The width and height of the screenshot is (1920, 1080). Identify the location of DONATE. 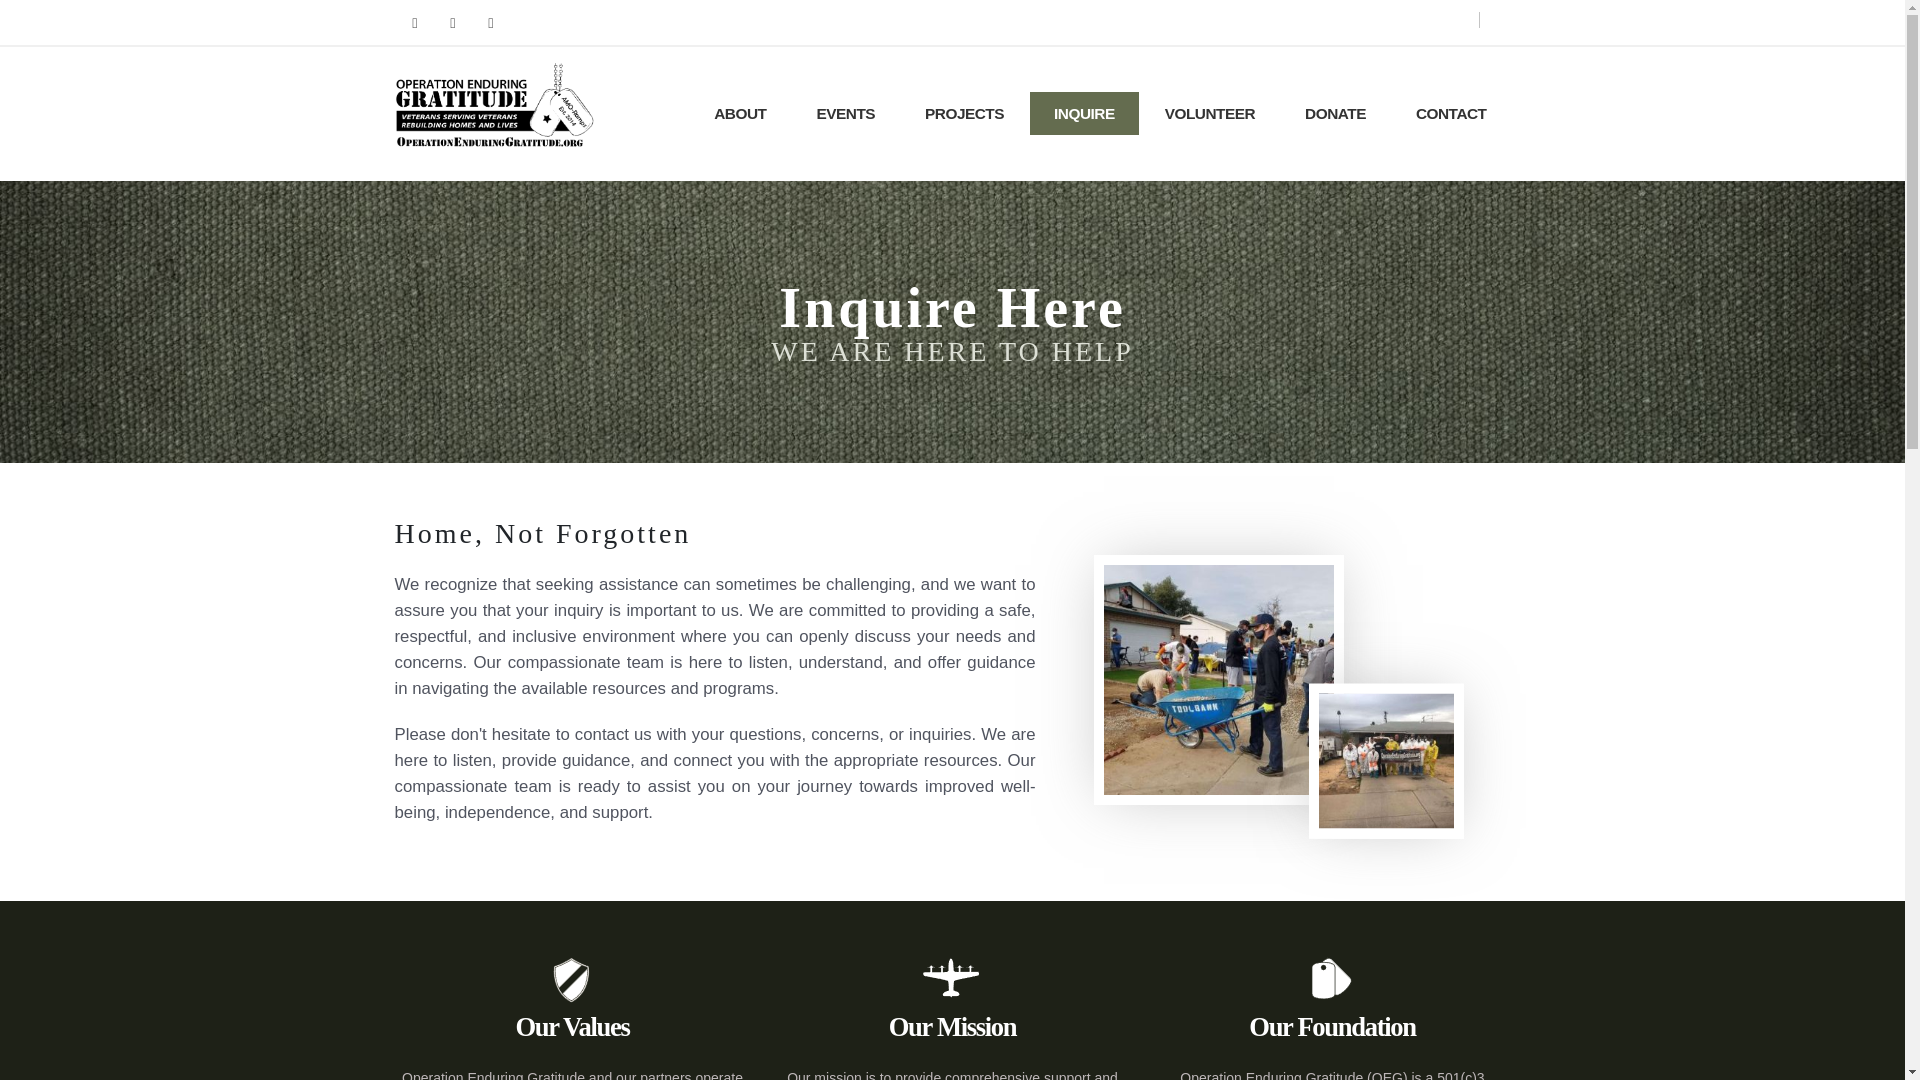
(1335, 113).